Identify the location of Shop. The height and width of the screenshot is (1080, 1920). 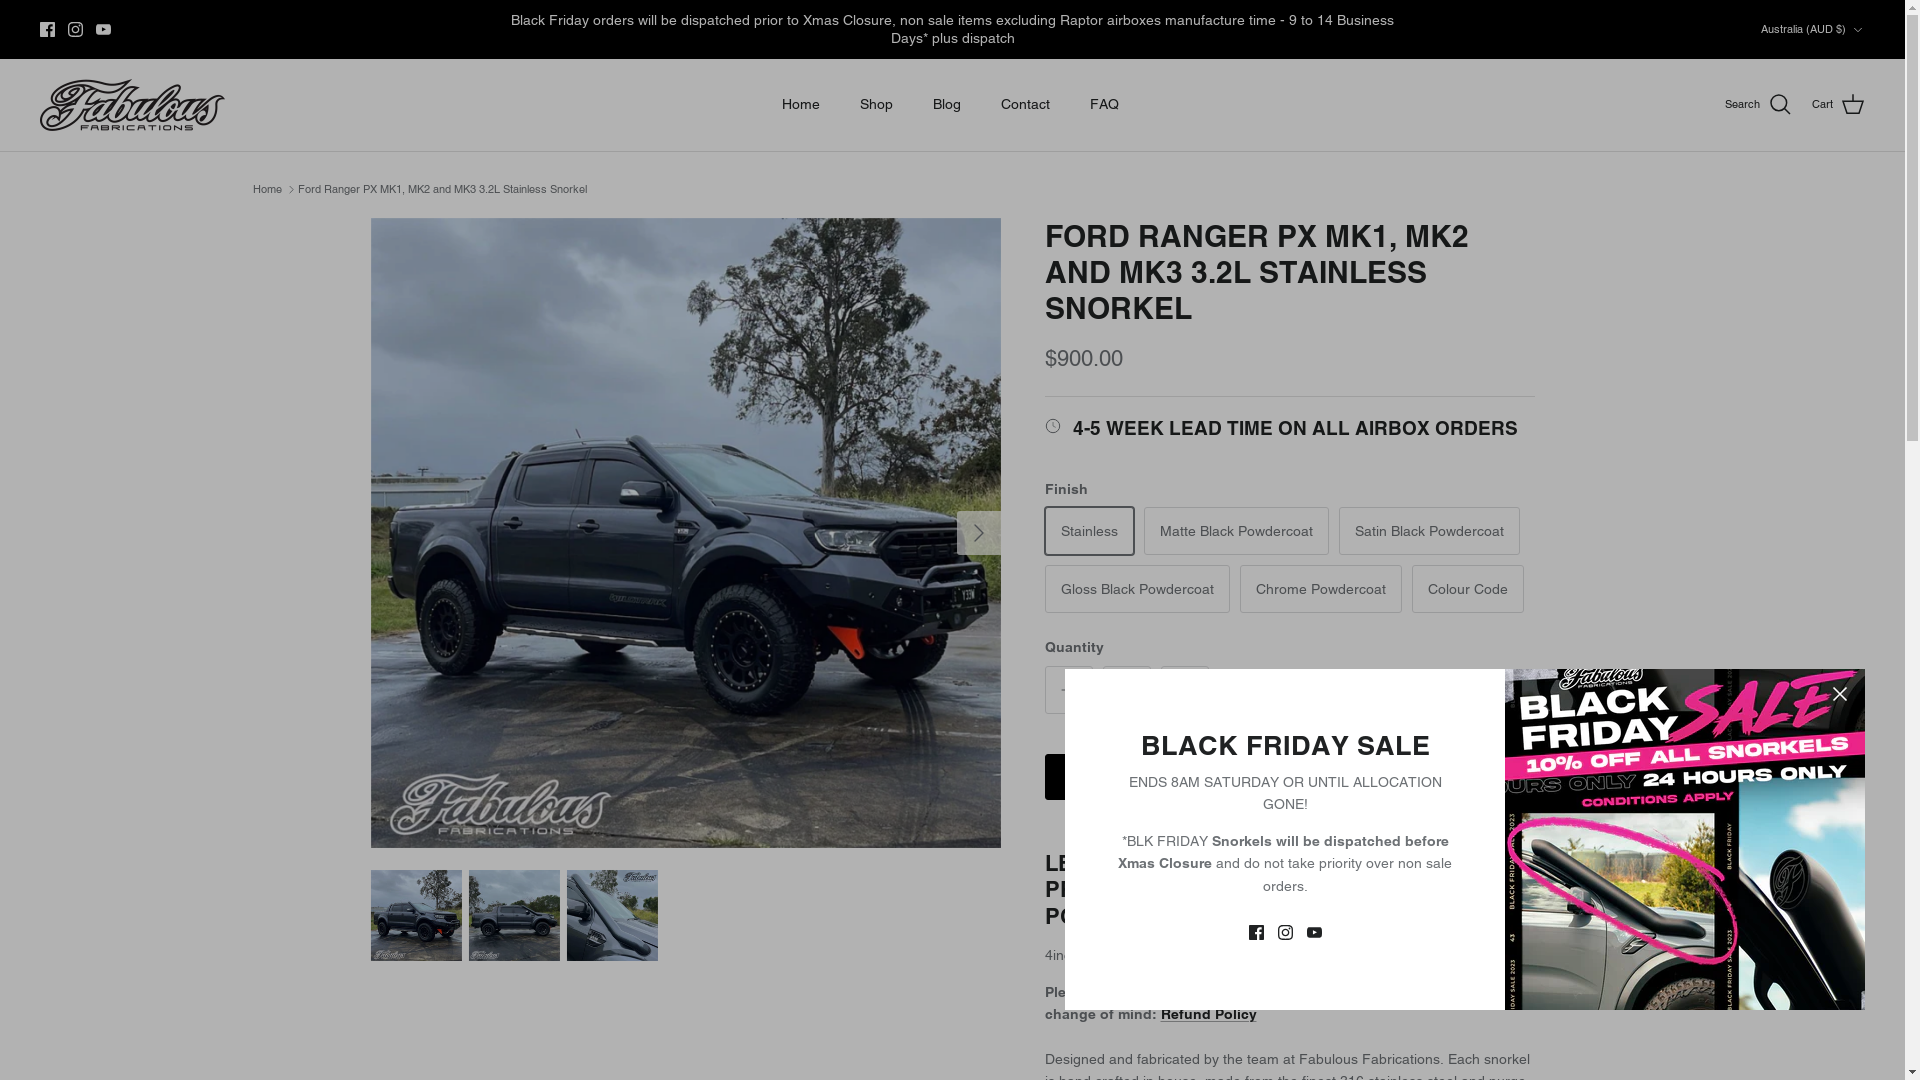
(876, 104).